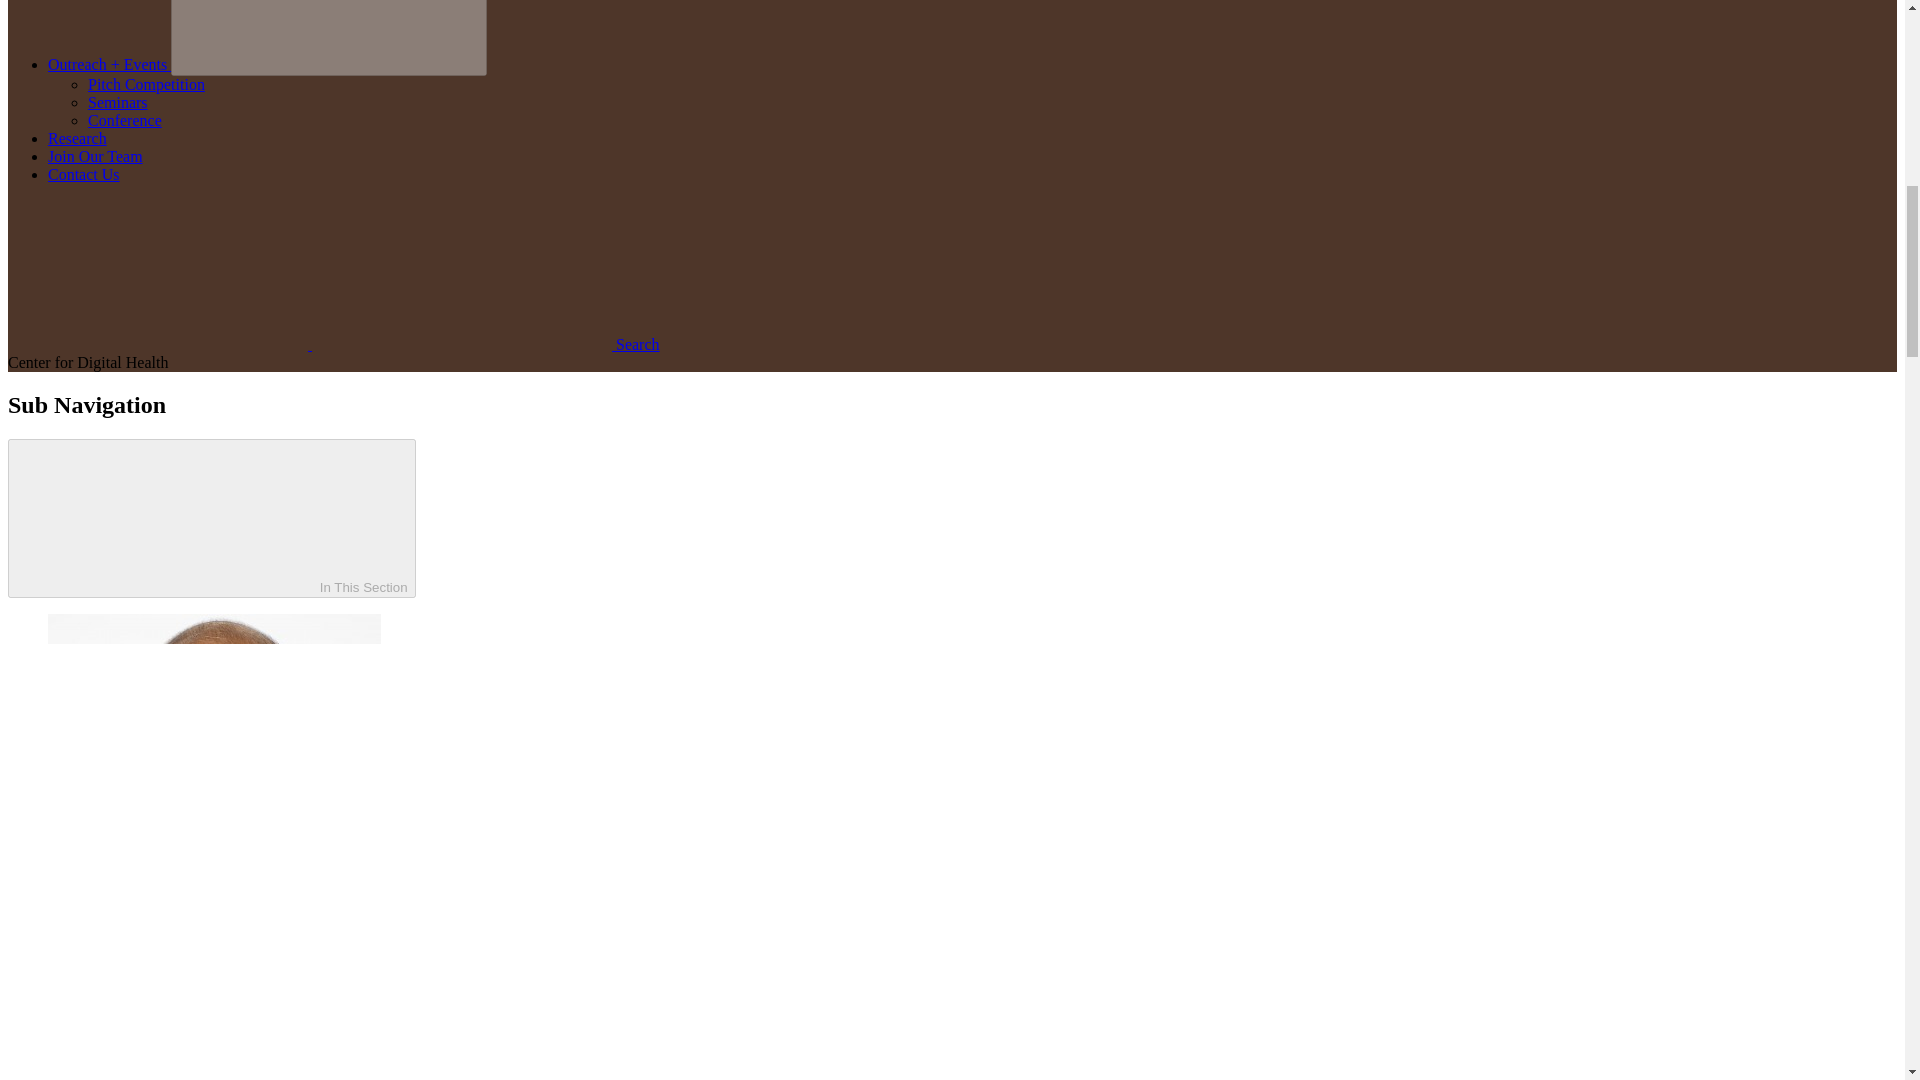 The image size is (1920, 1080). I want to click on Conference, so click(124, 120).